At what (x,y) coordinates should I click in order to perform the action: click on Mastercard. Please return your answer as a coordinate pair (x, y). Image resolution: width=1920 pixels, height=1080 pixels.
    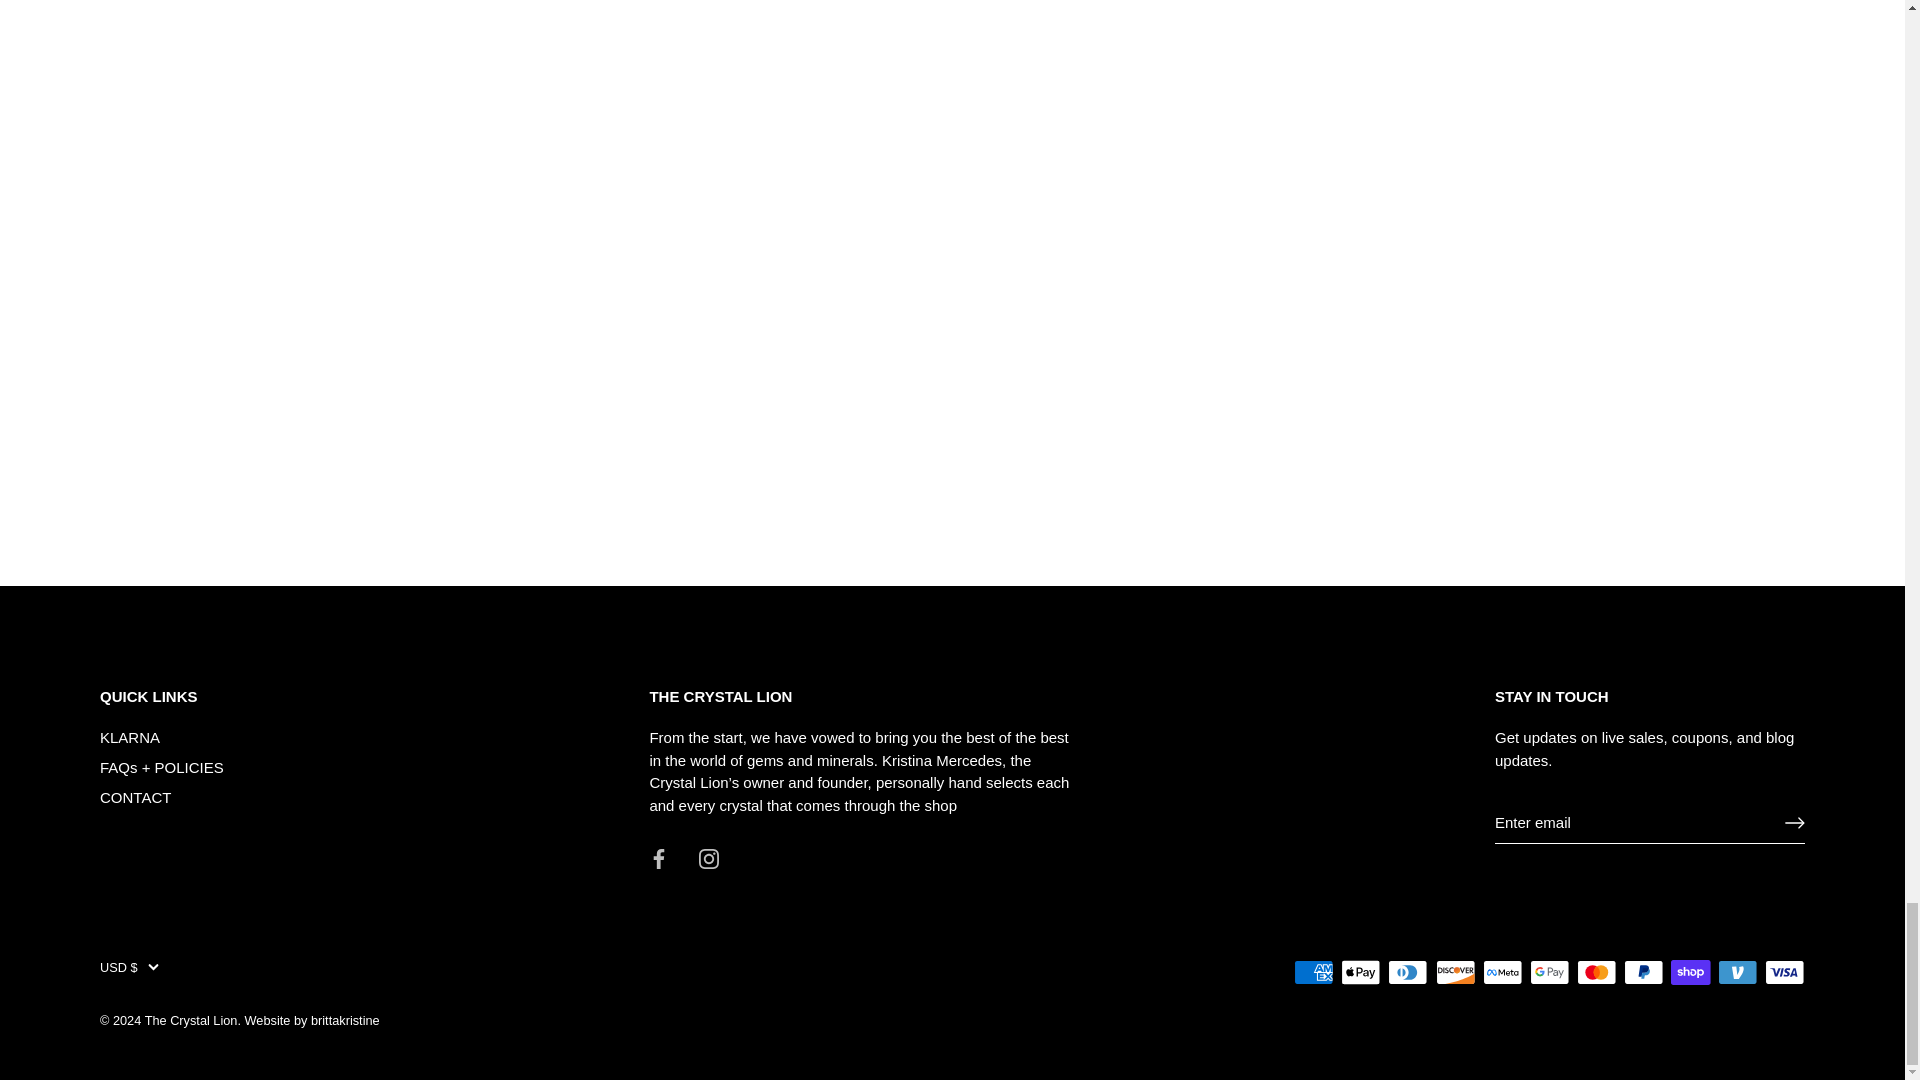
    Looking at the image, I should click on (1596, 971).